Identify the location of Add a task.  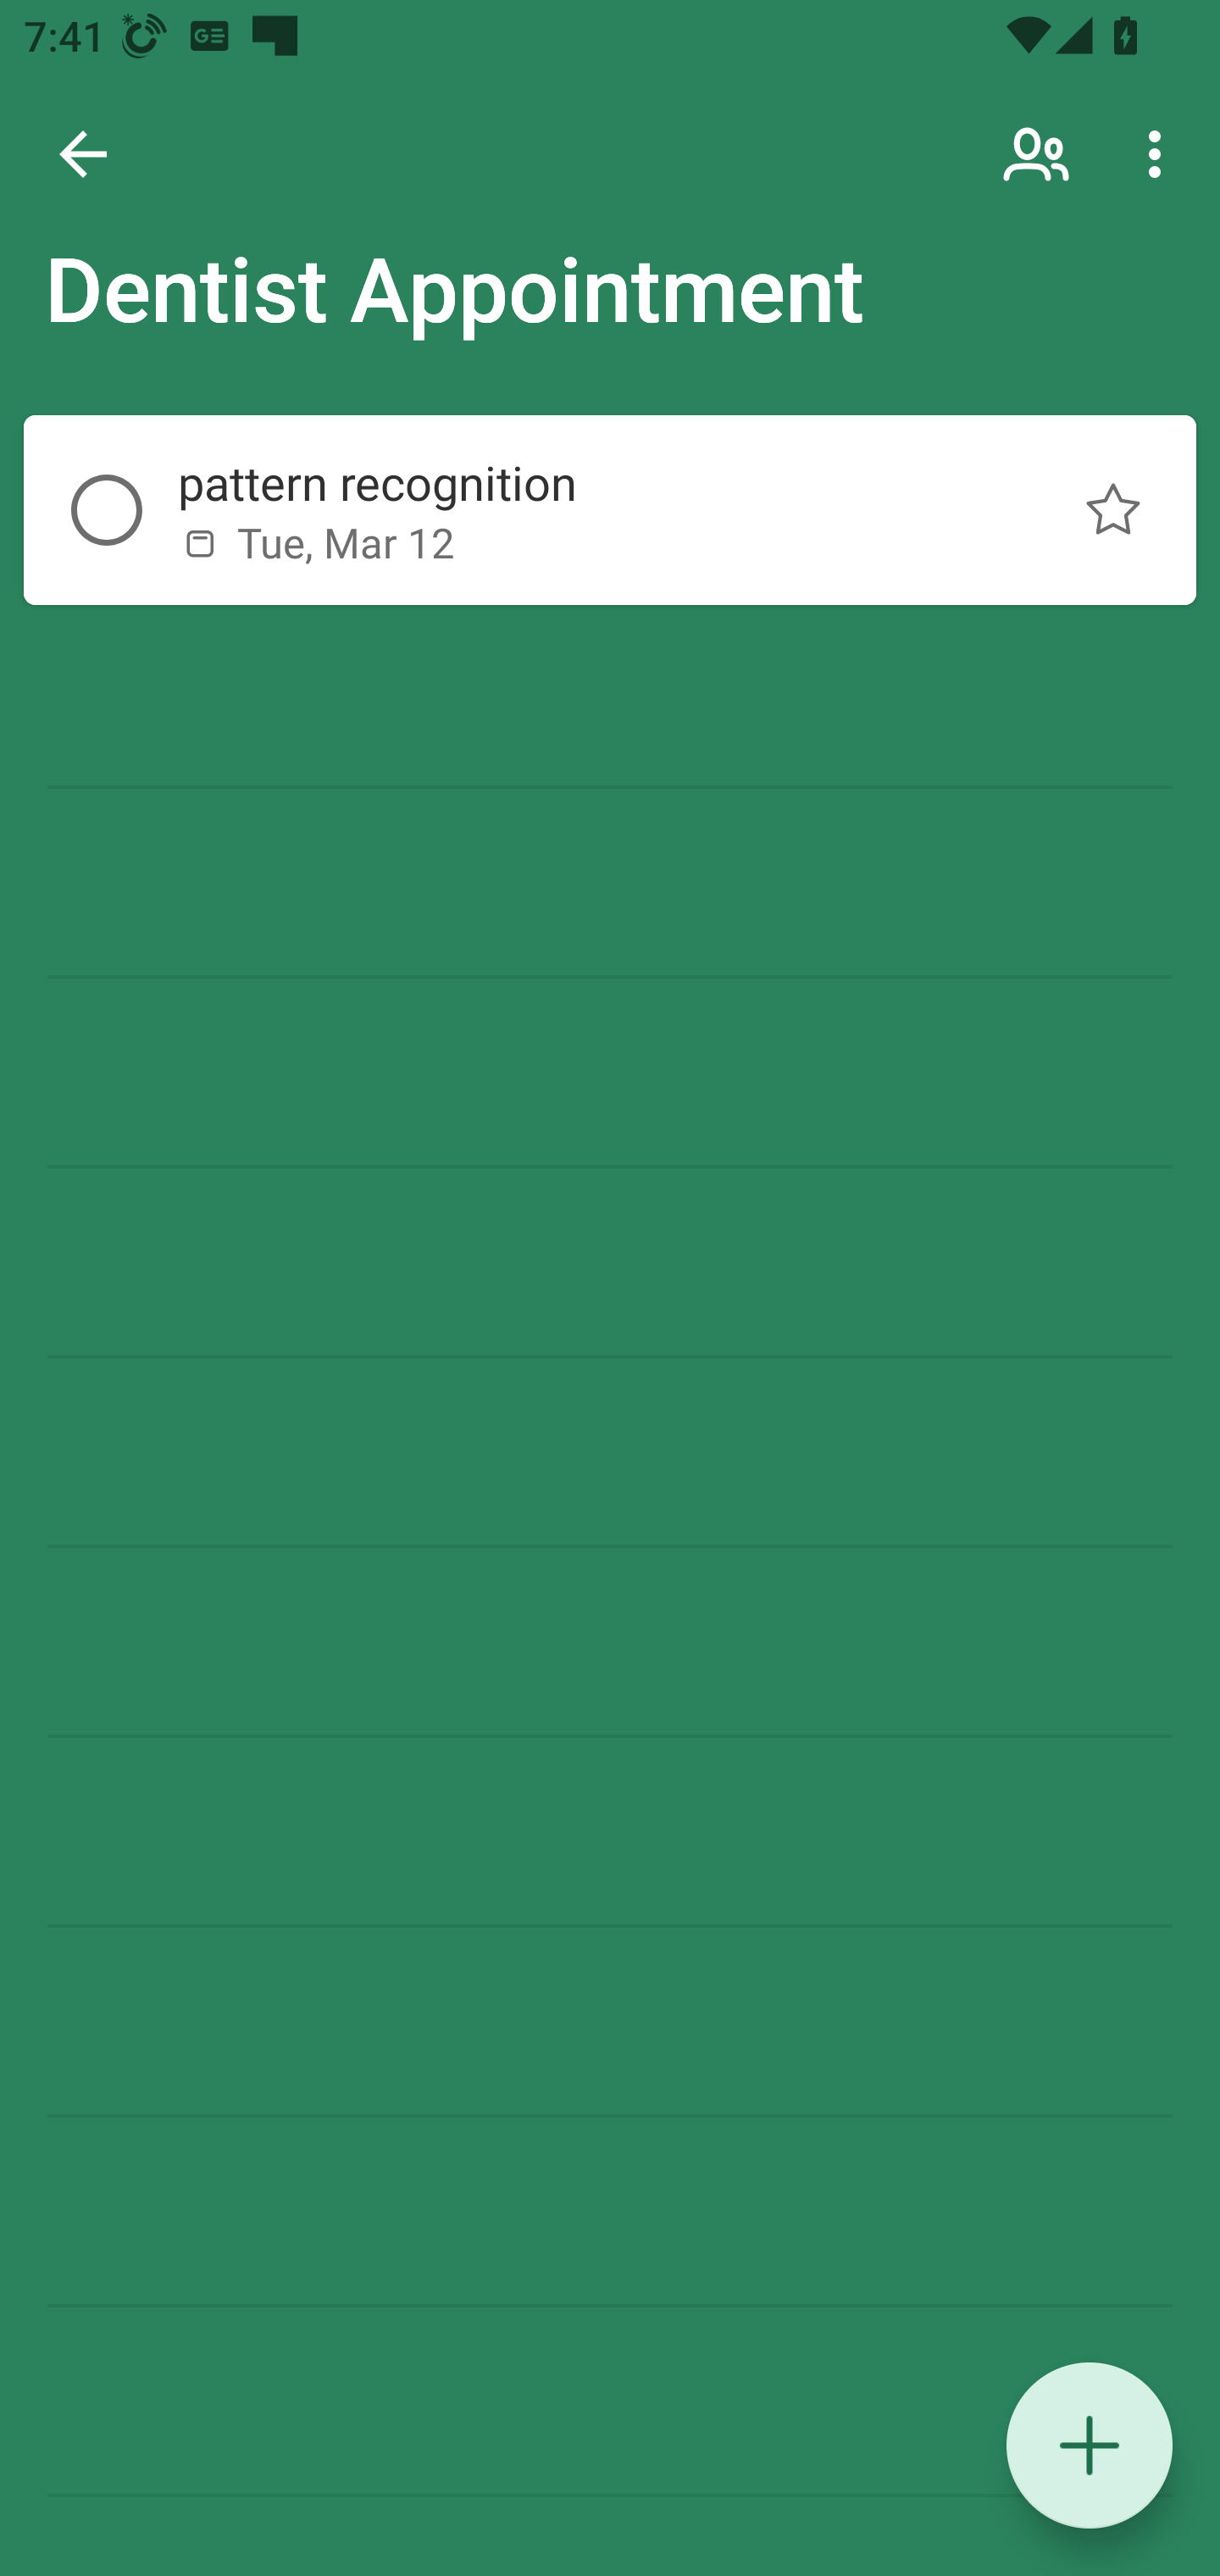
(1090, 2446).